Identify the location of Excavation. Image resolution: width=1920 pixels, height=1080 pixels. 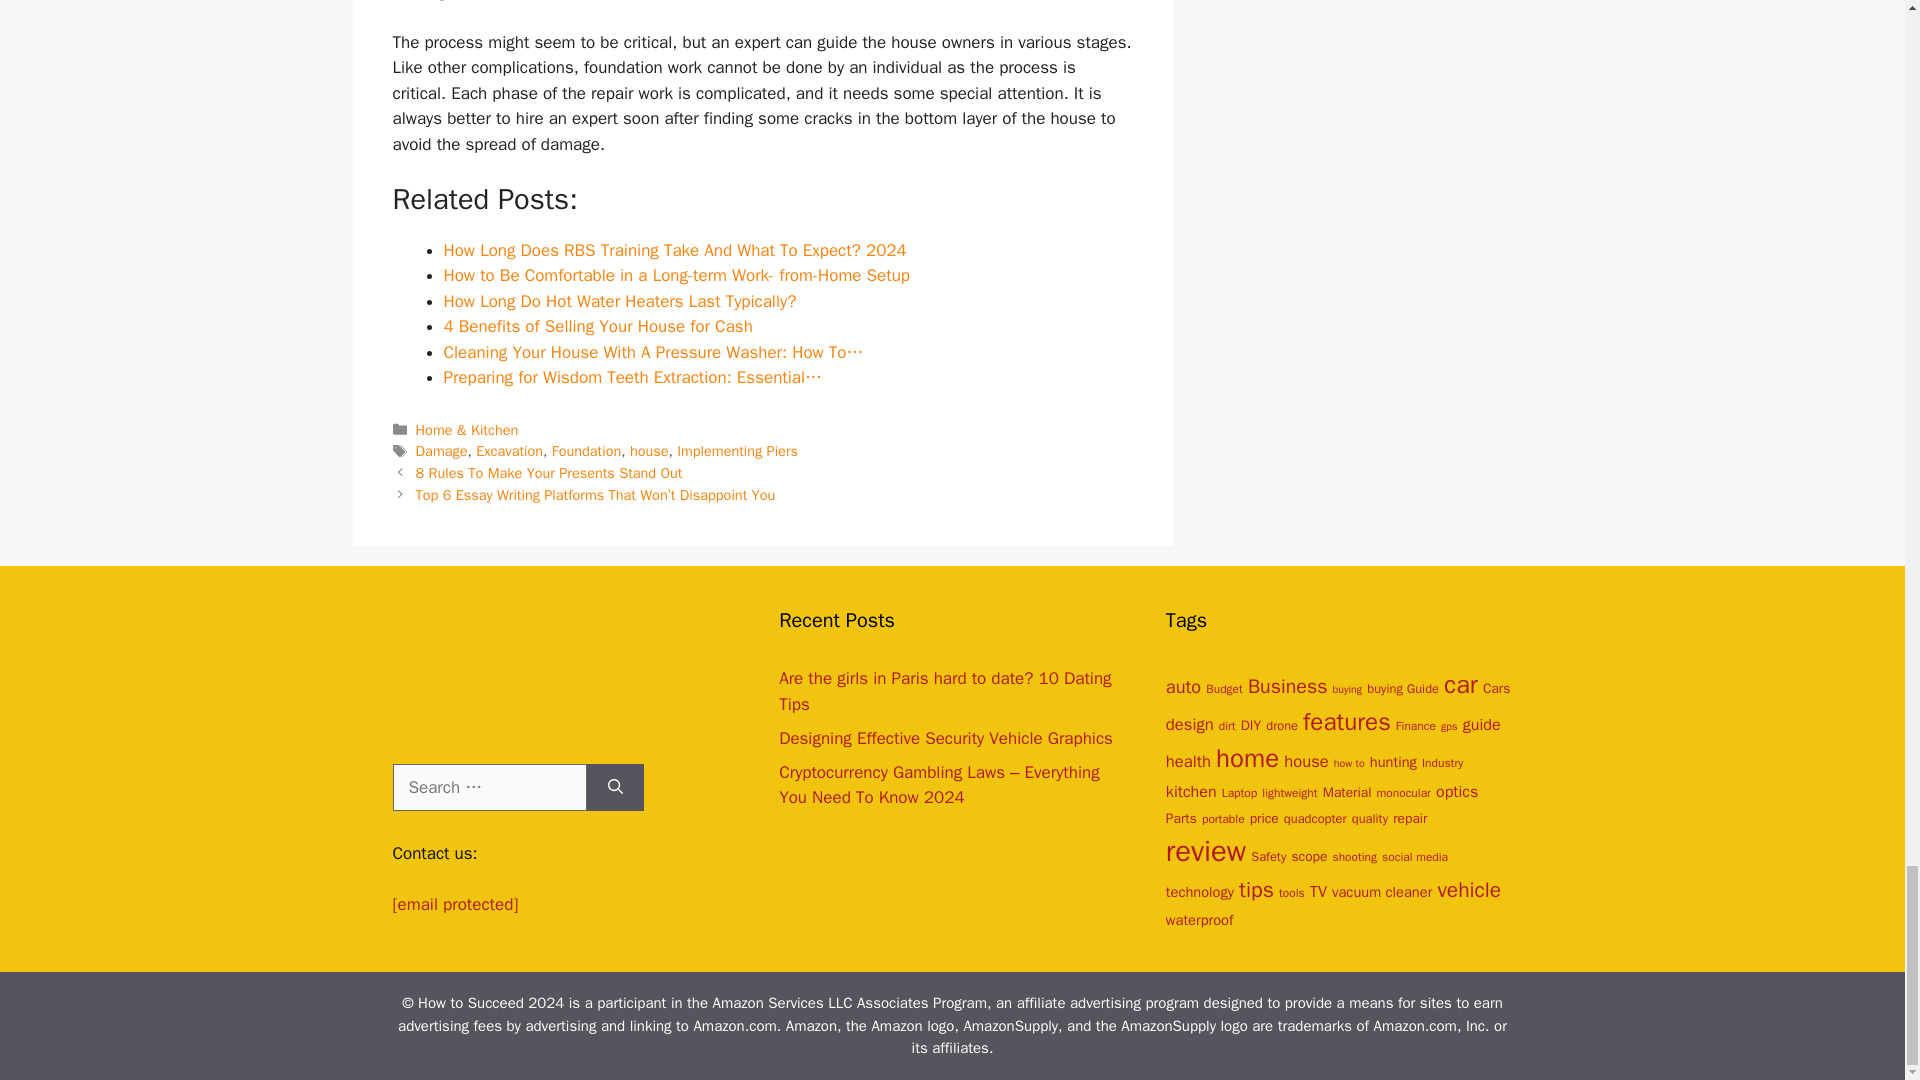
(510, 450).